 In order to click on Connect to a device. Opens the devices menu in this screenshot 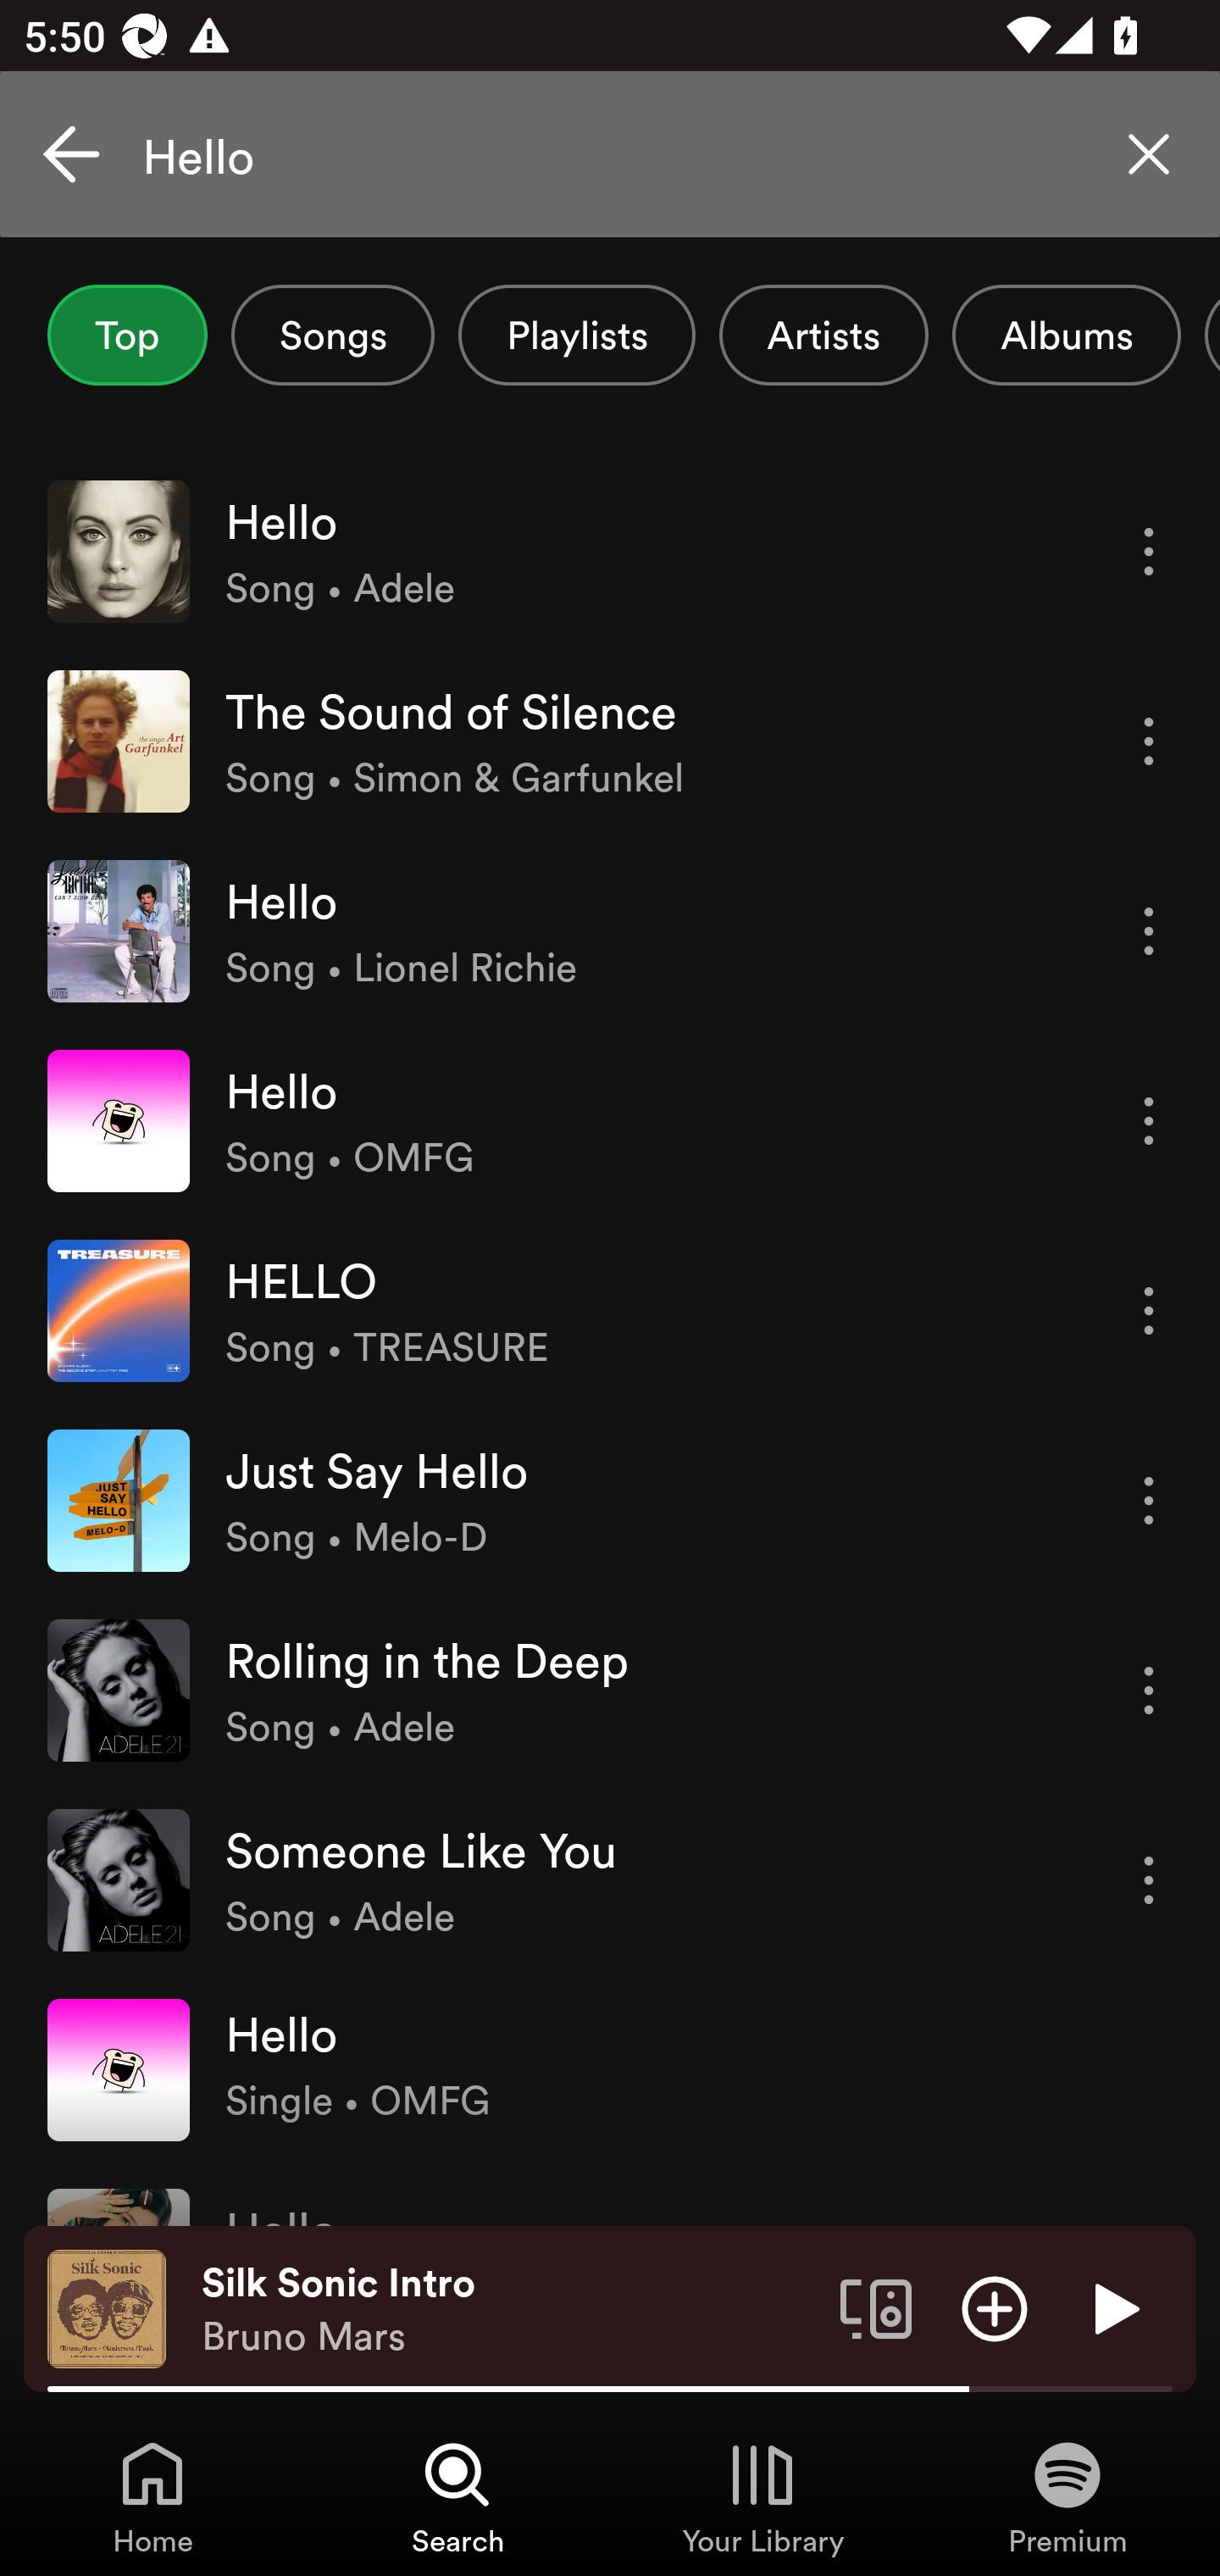, I will do `click(876, 2307)`.